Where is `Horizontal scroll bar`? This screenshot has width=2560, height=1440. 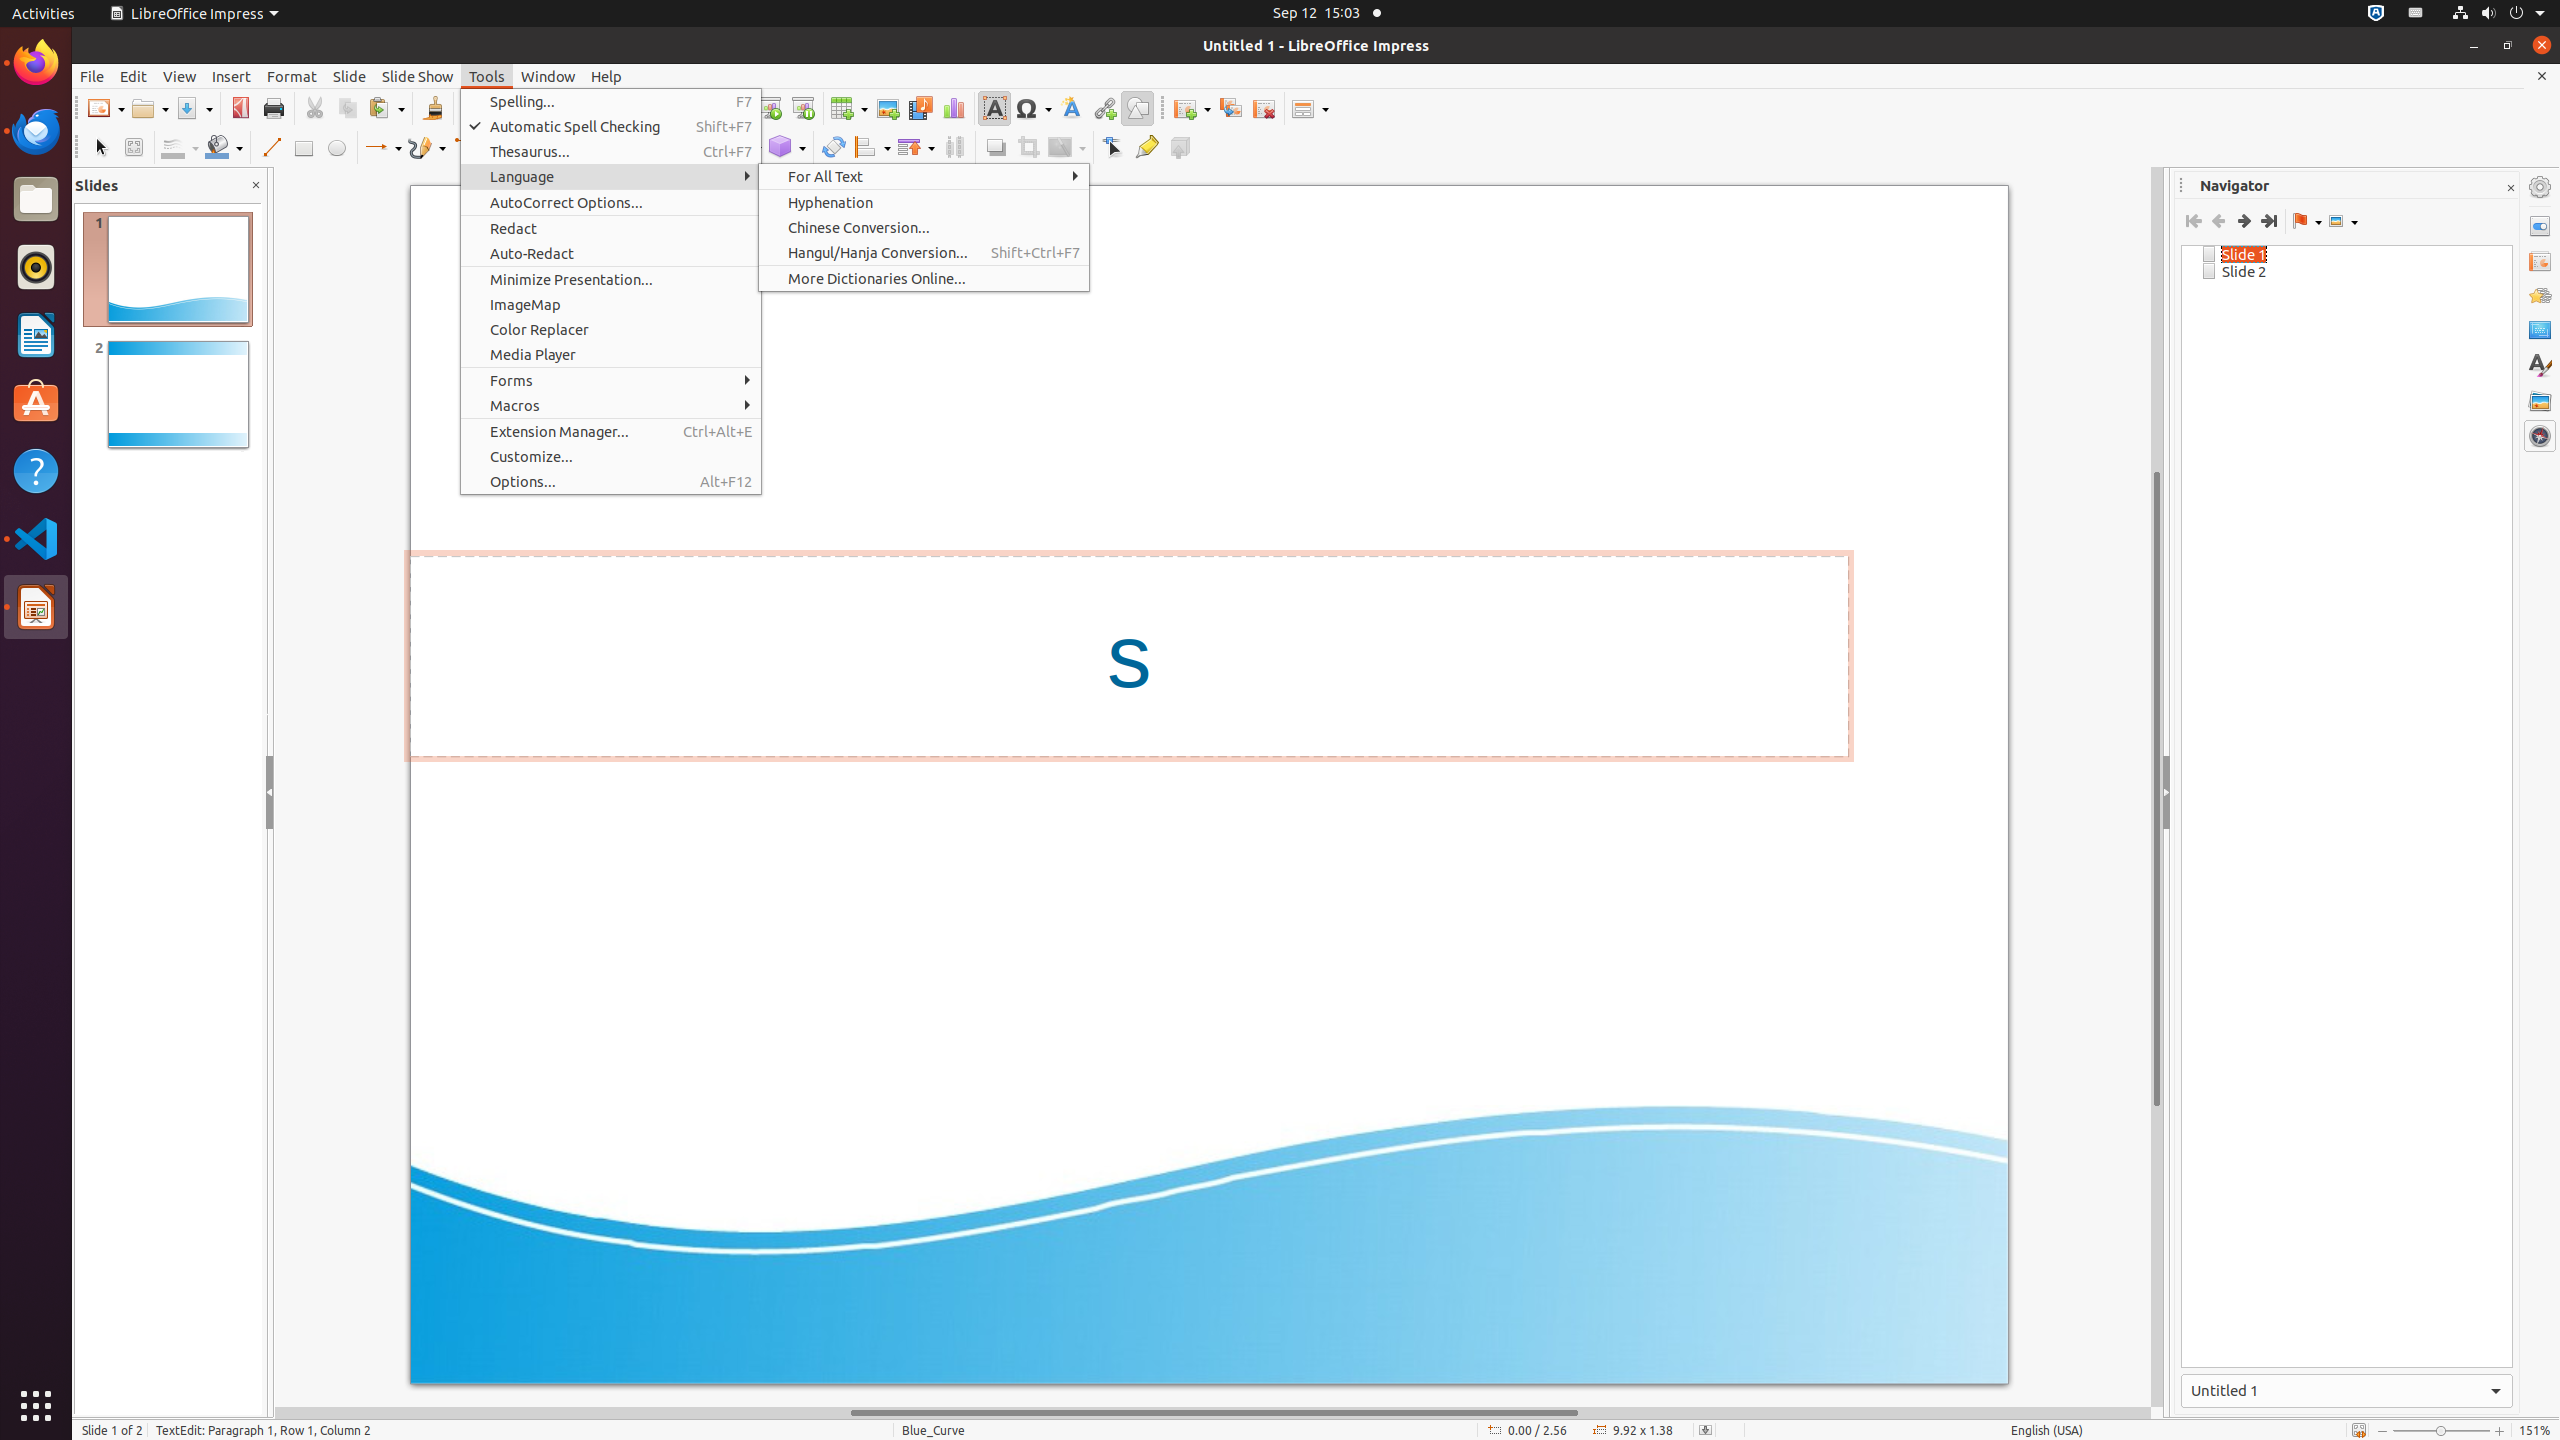
Horizontal scroll bar is located at coordinates (1213, 1413).